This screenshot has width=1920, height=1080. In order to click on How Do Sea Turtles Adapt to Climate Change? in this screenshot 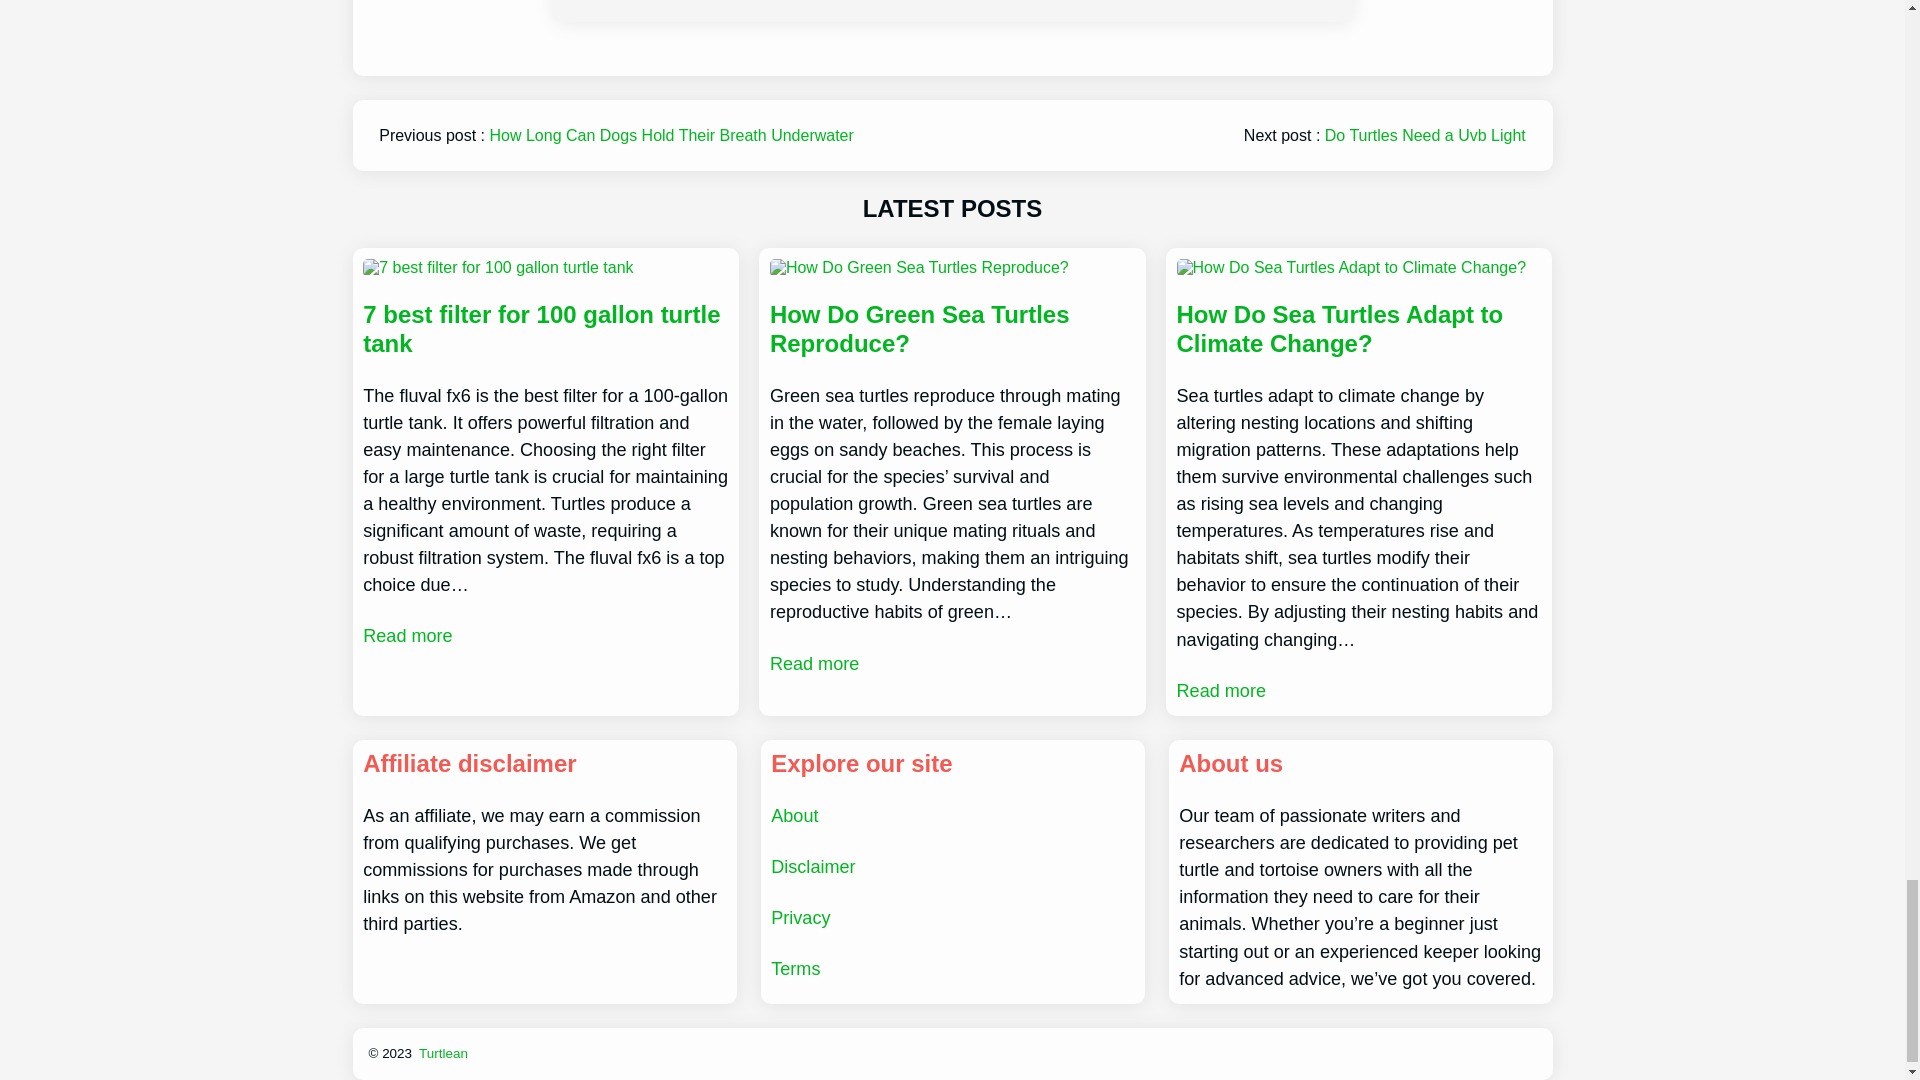, I will do `click(1358, 330)`.